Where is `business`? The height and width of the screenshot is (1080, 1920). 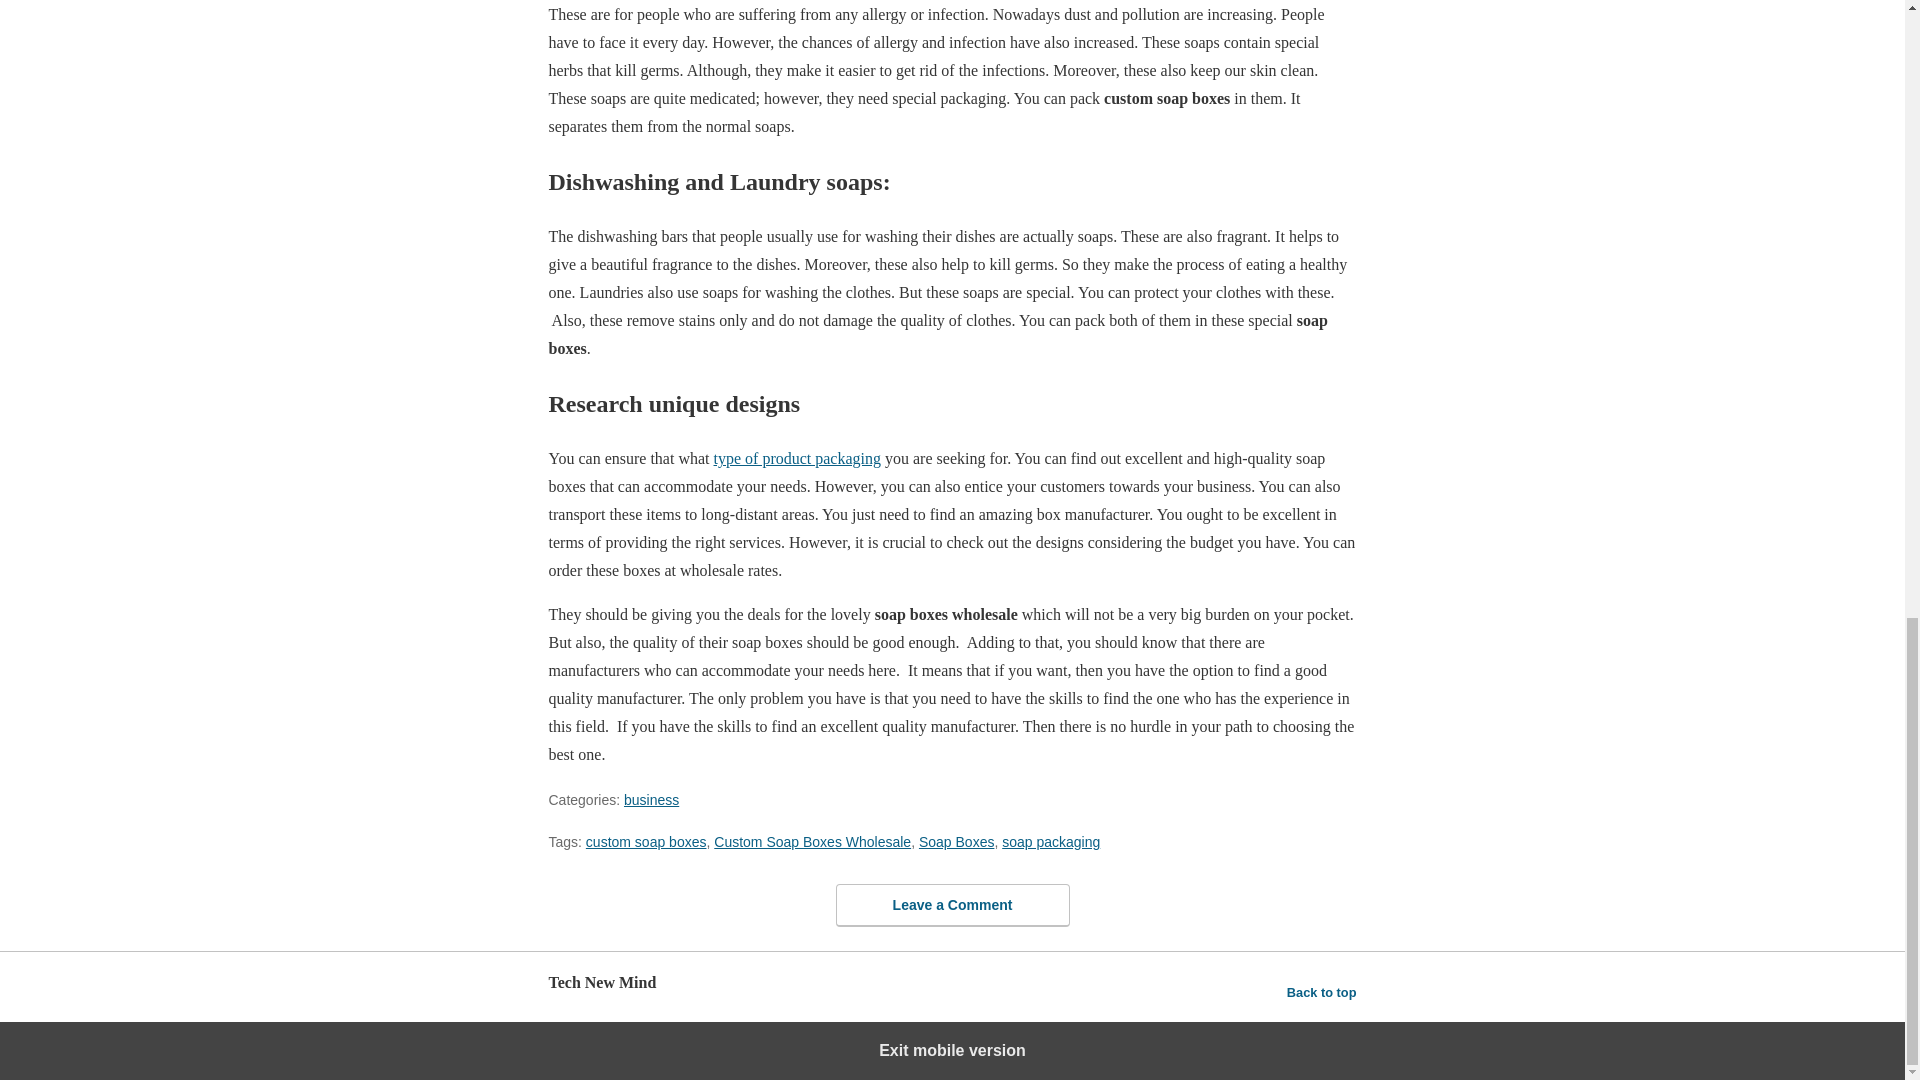
business is located at coordinates (652, 799).